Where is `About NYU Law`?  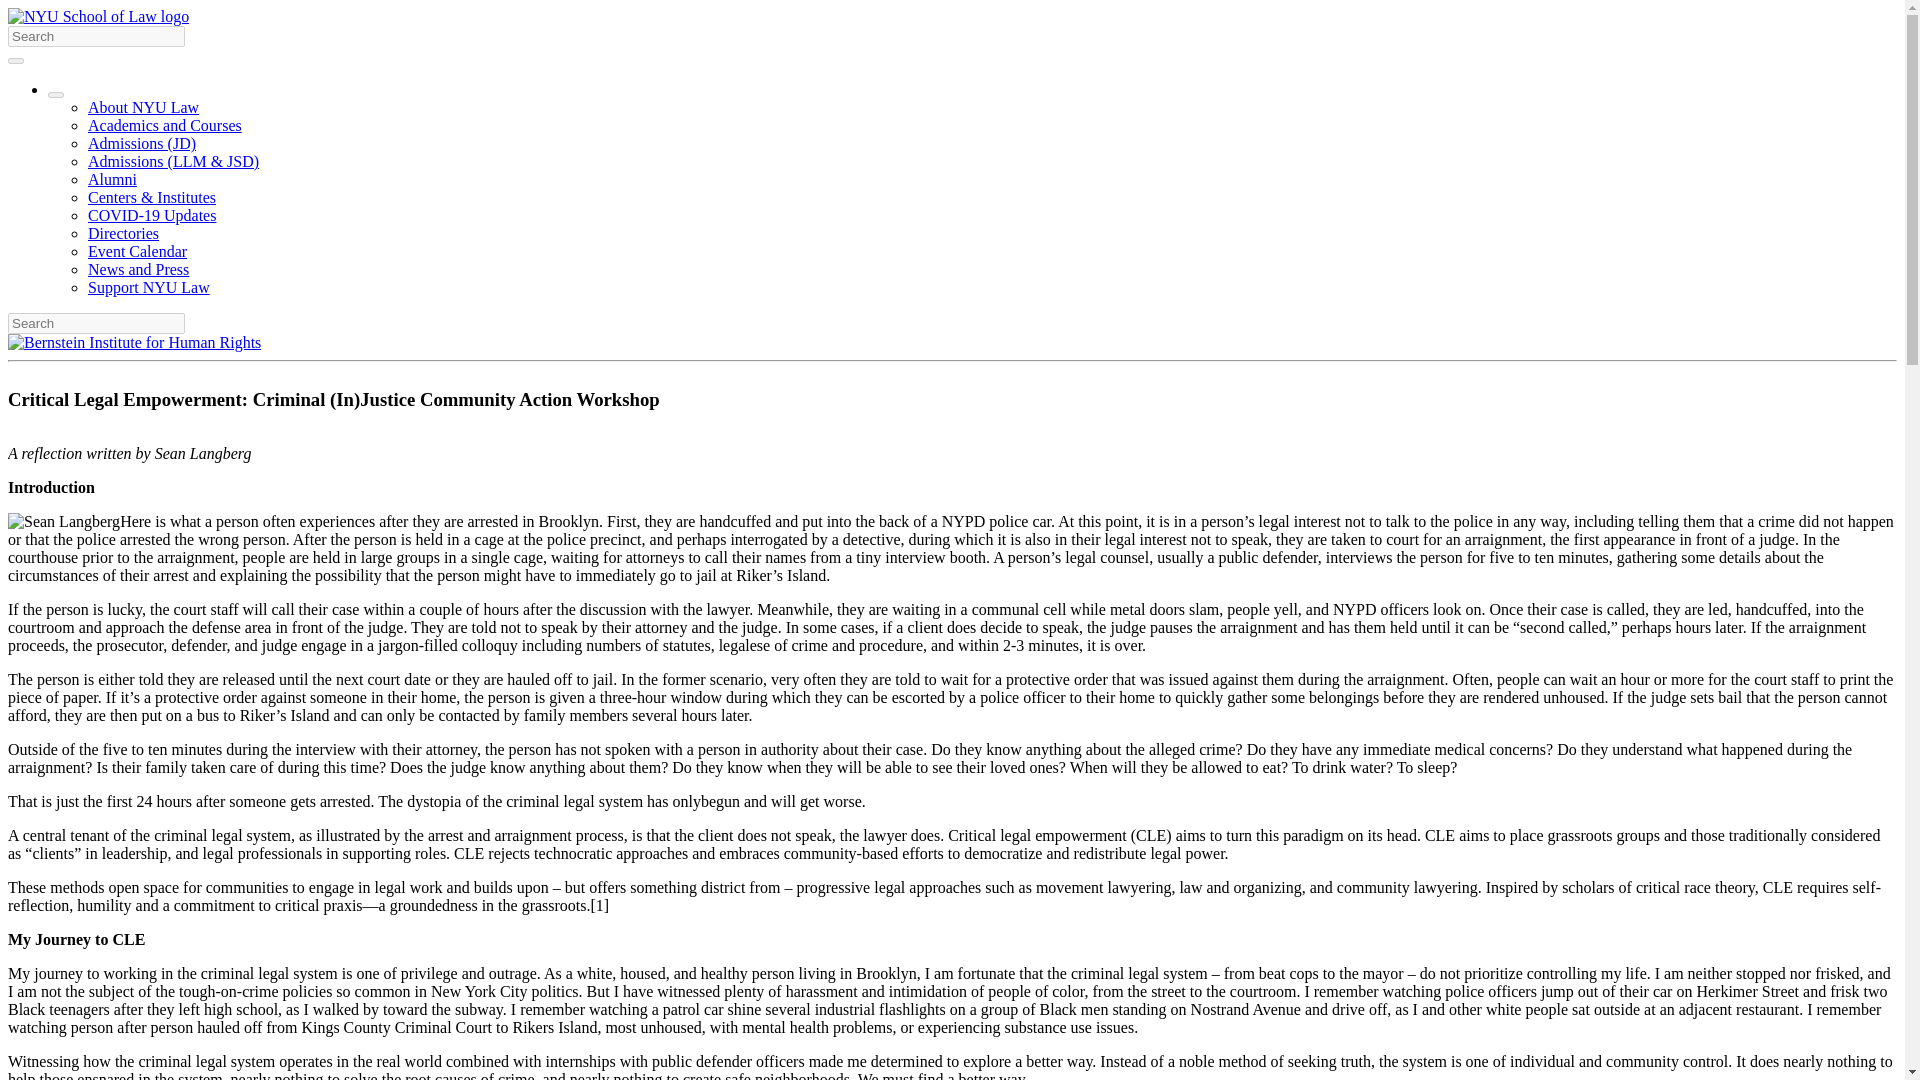
About NYU Law is located at coordinates (144, 107).